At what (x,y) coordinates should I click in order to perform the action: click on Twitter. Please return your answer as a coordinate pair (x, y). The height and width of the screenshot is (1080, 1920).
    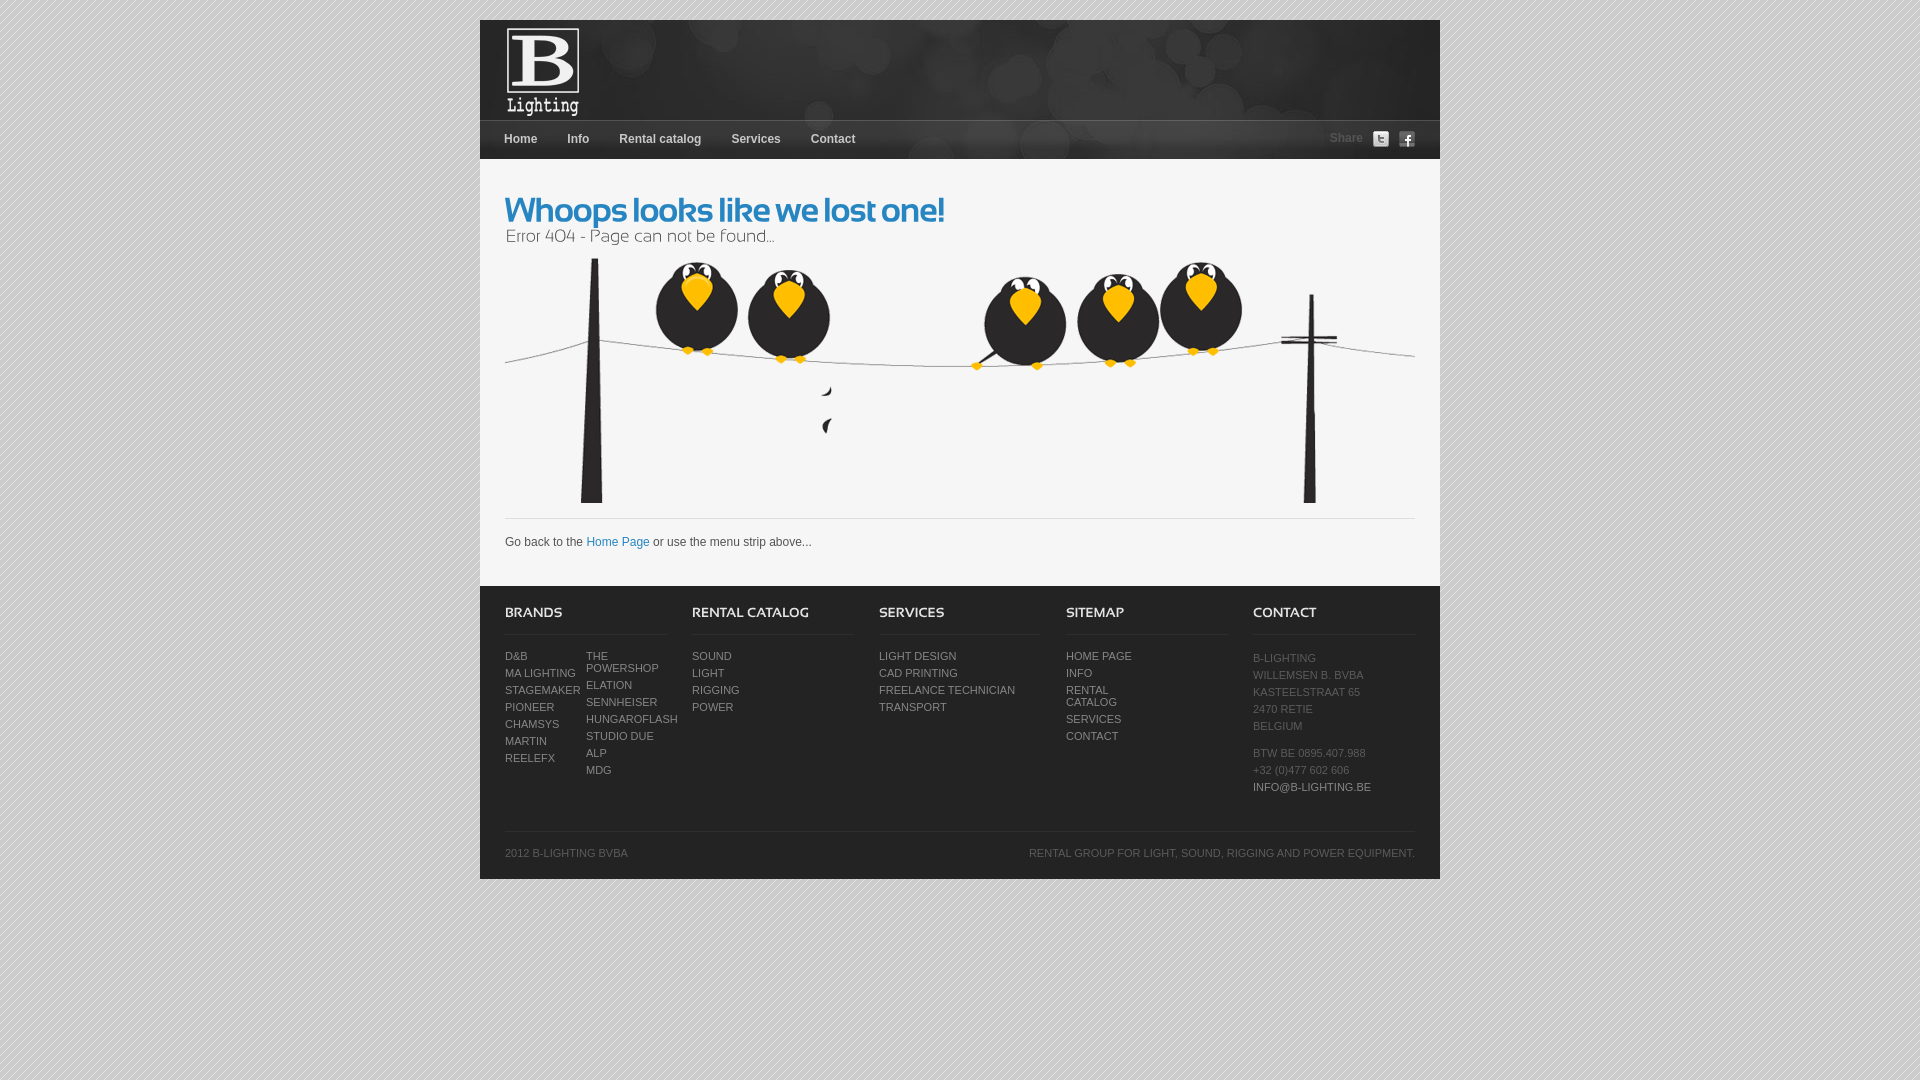
    Looking at the image, I should click on (1381, 139).